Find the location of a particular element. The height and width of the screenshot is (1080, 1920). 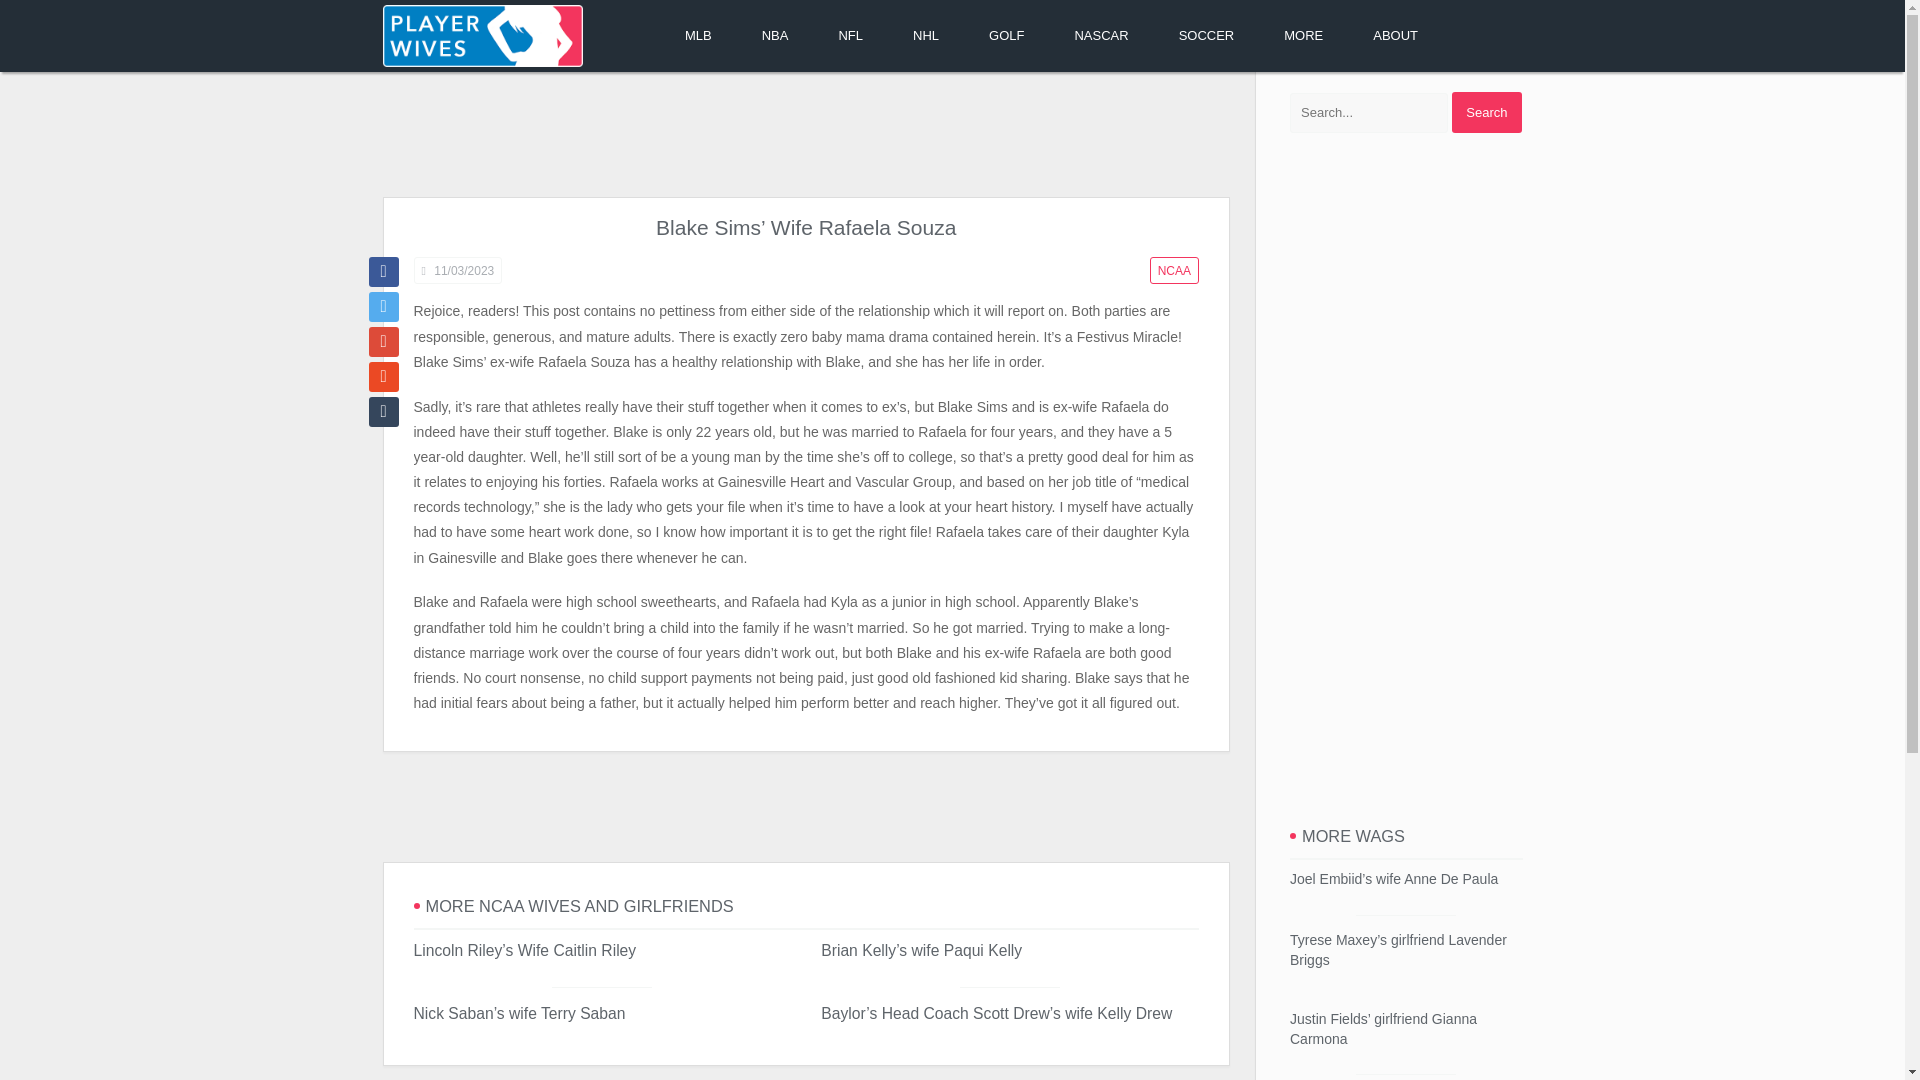

More Wives is located at coordinates (1303, 36).